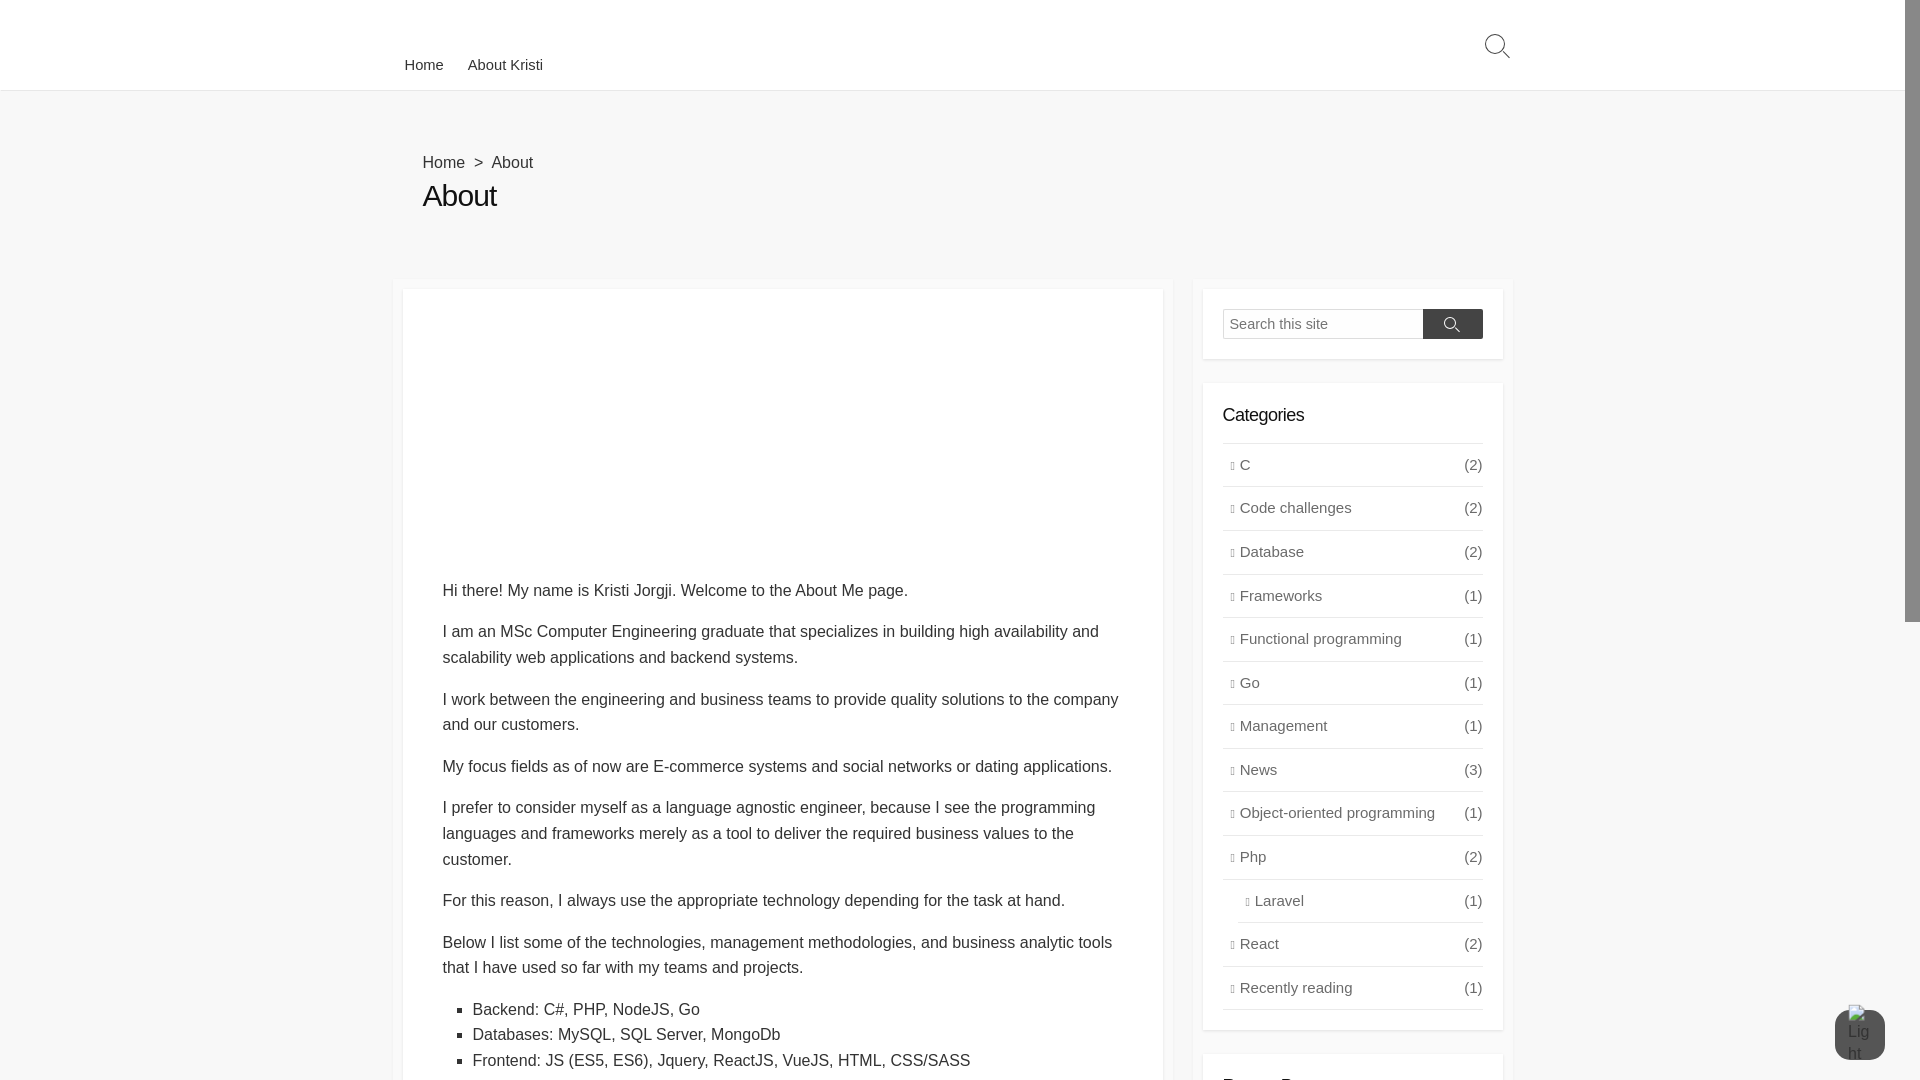  Describe the element at coordinates (443, 162) in the screenshot. I see `Home` at that location.